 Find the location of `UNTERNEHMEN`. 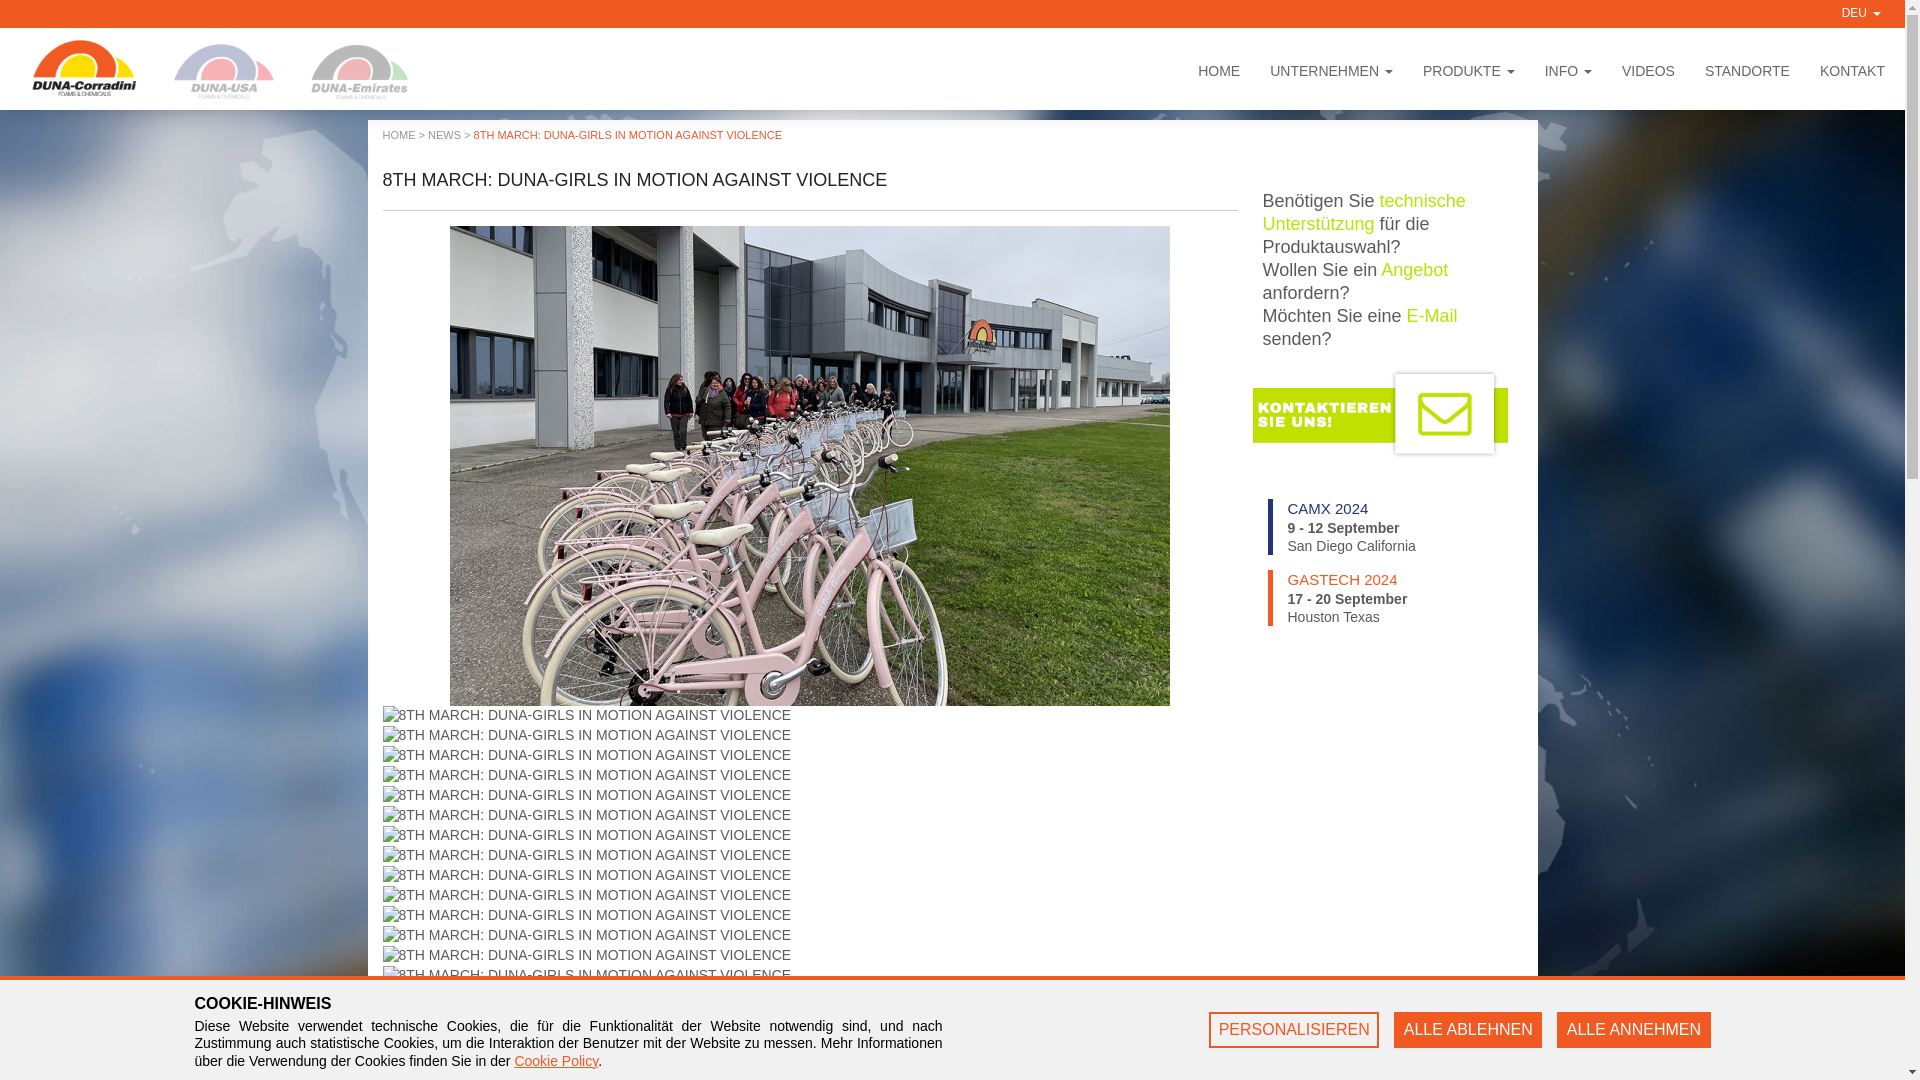

UNTERNEHMEN is located at coordinates (1746, 74).